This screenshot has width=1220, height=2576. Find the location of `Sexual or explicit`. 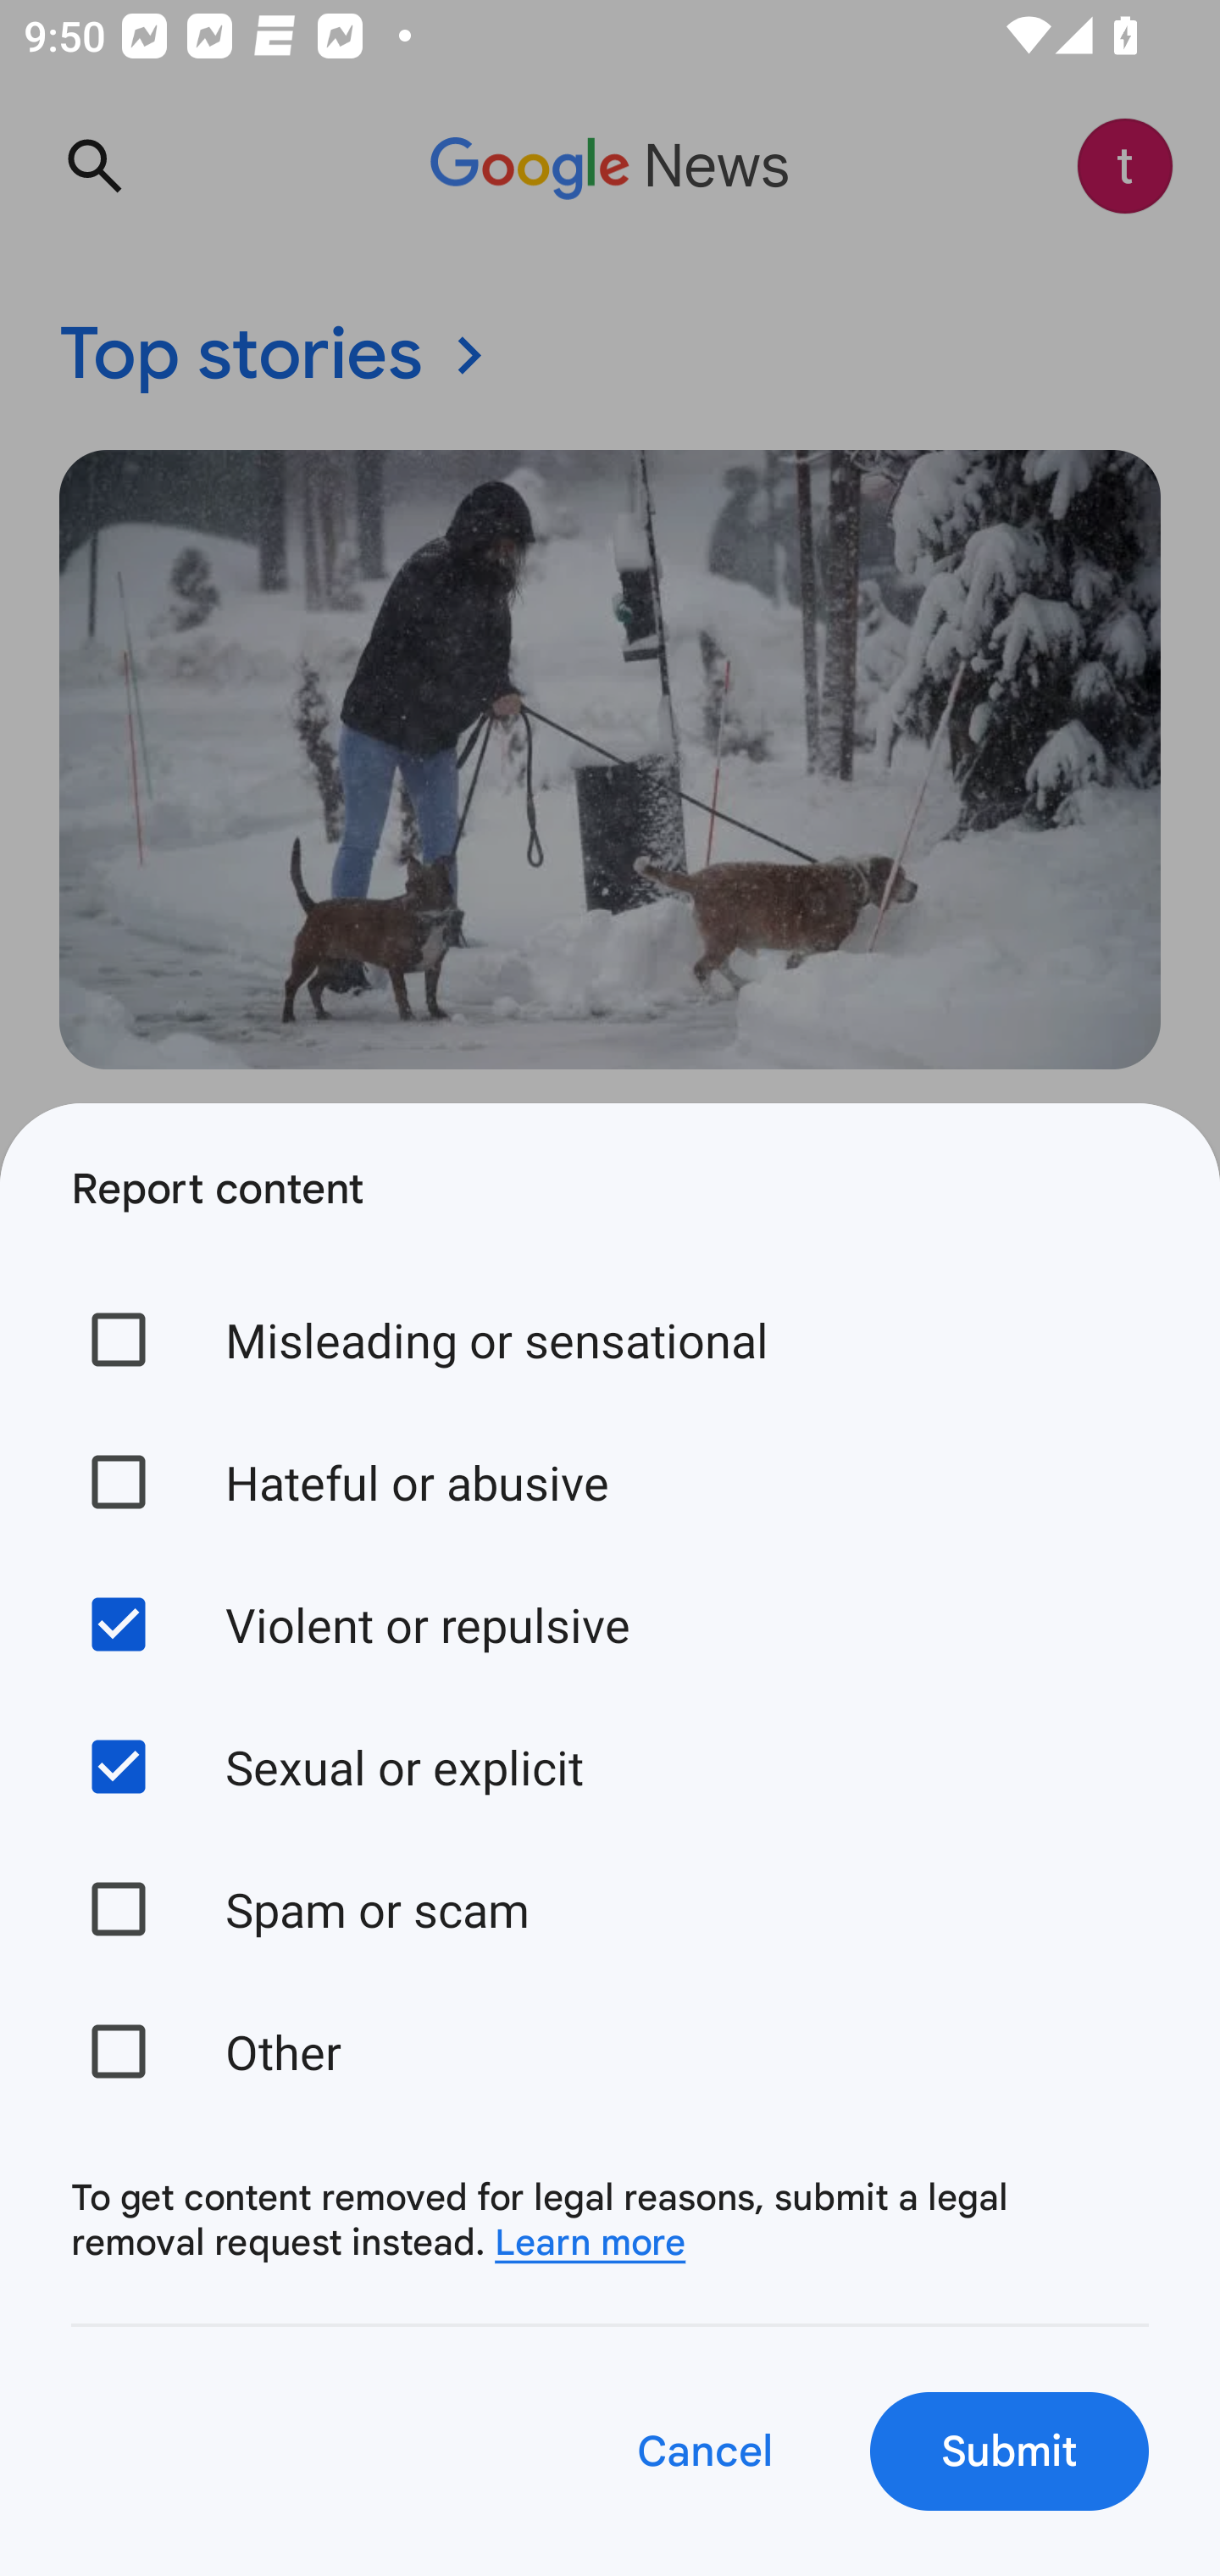

Sexual or explicit is located at coordinates (610, 1766).